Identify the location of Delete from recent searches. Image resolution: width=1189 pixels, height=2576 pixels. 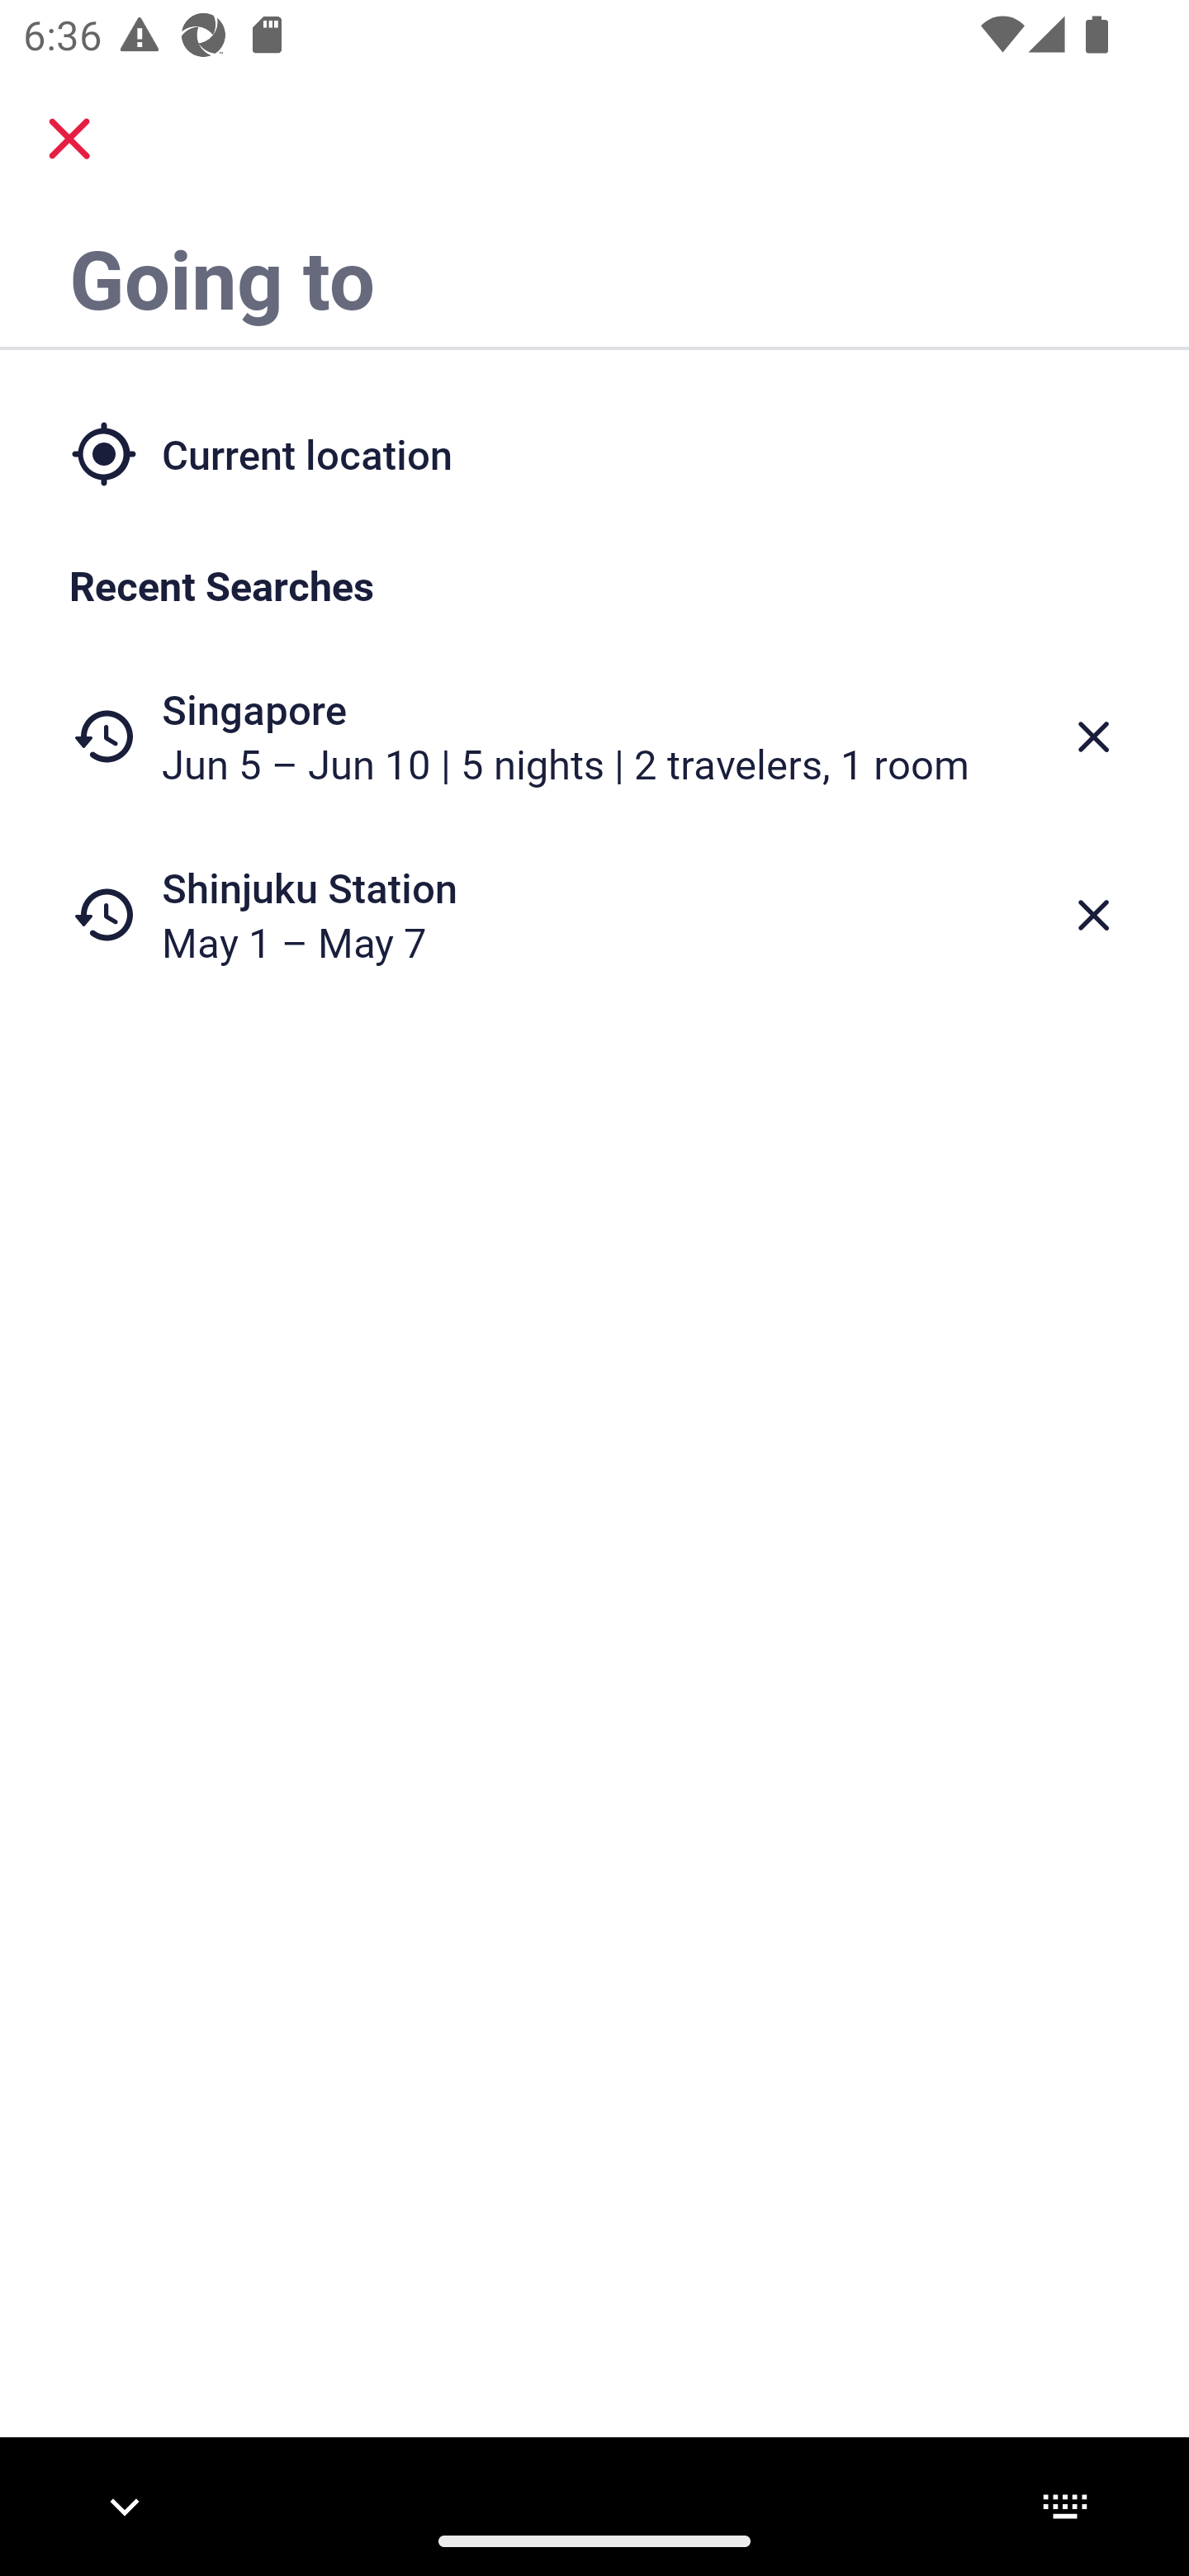
(1093, 736).